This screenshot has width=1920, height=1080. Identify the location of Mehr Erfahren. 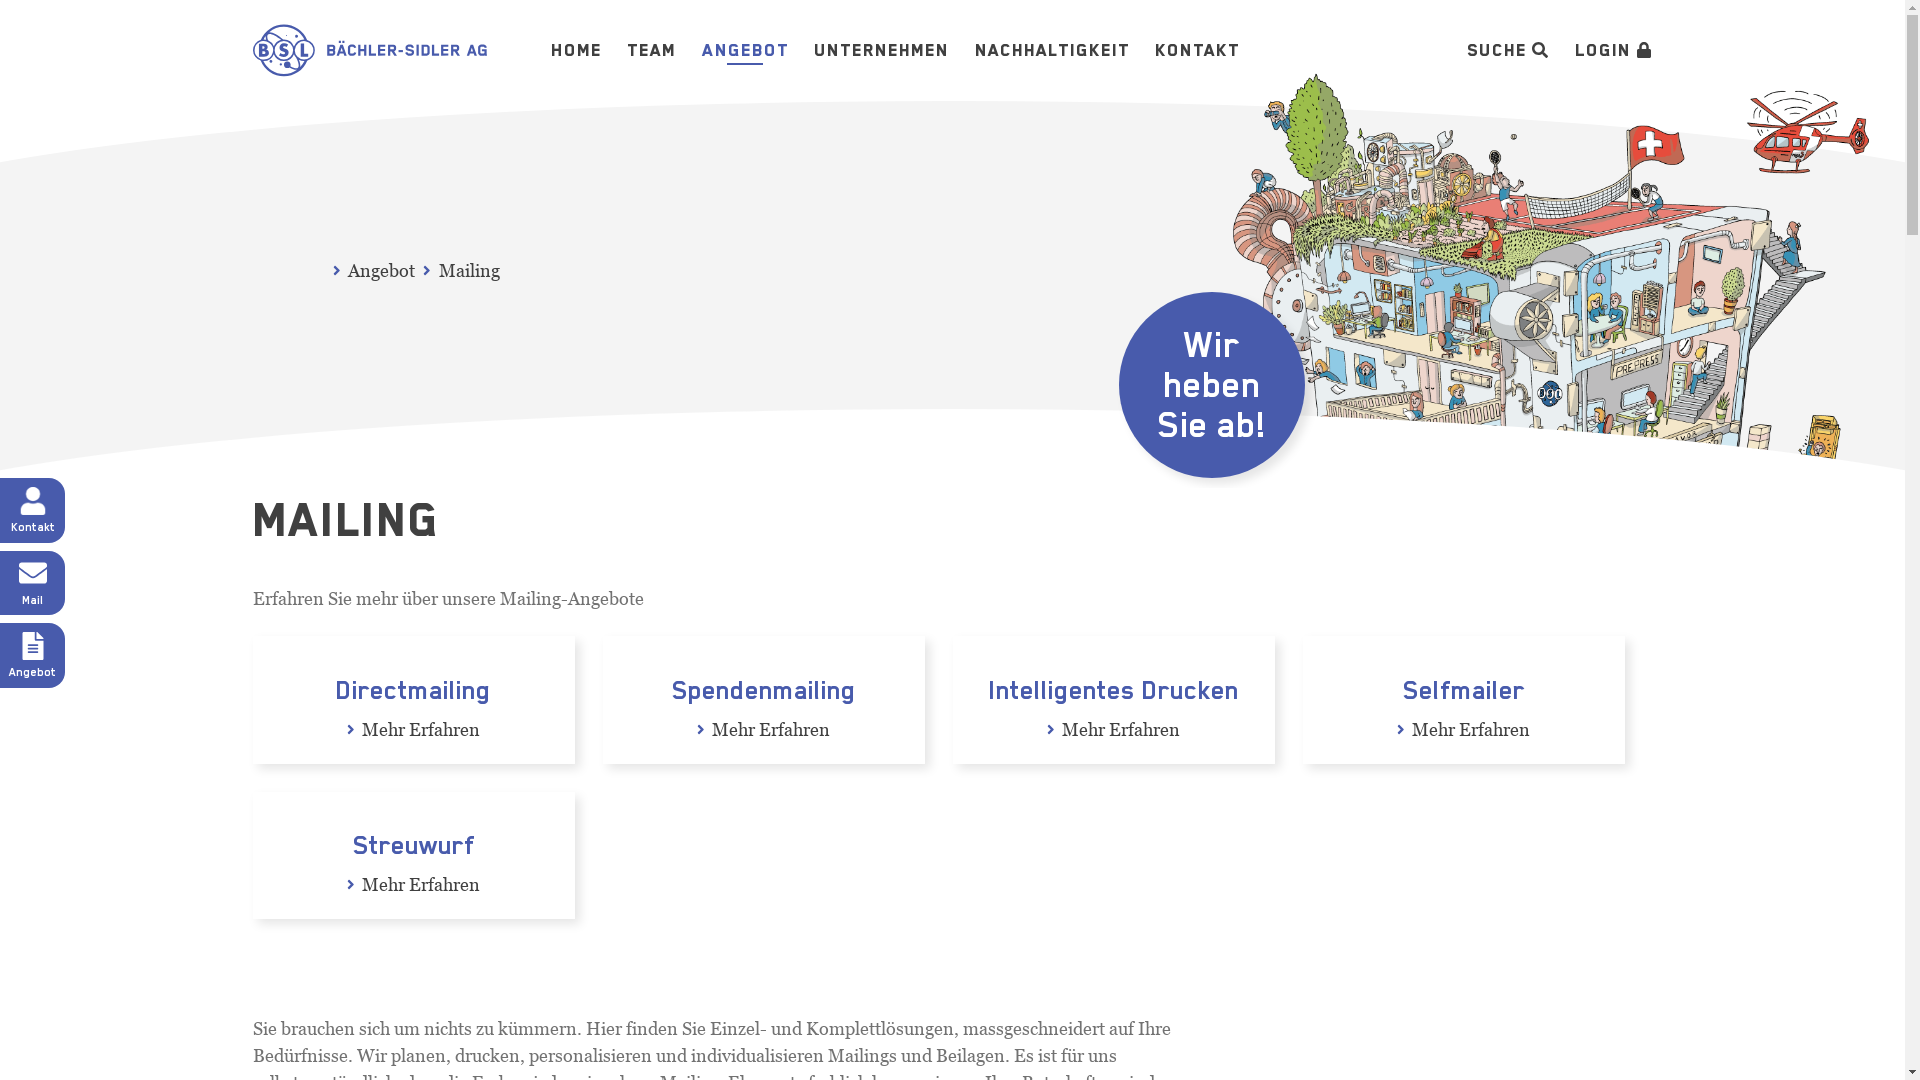
(771, 730).